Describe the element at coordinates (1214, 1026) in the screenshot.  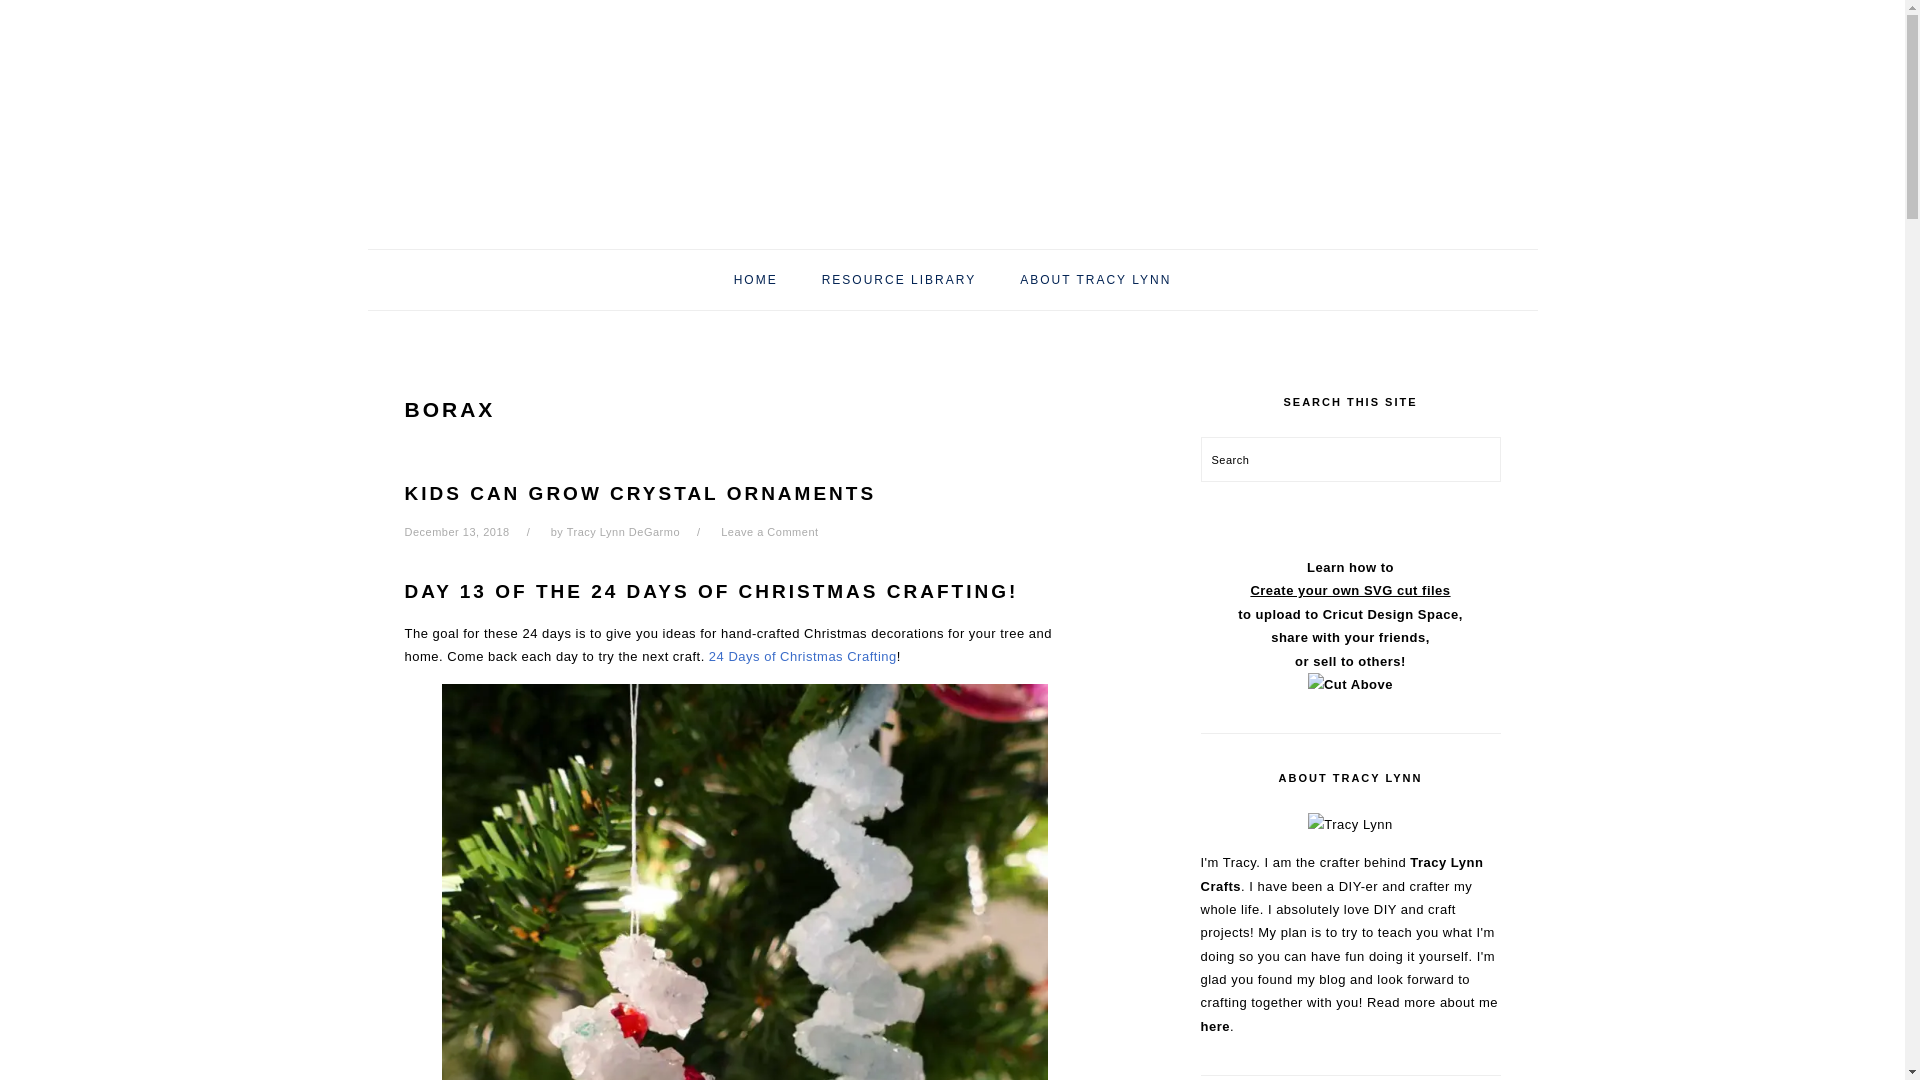
I see `here` at that location.